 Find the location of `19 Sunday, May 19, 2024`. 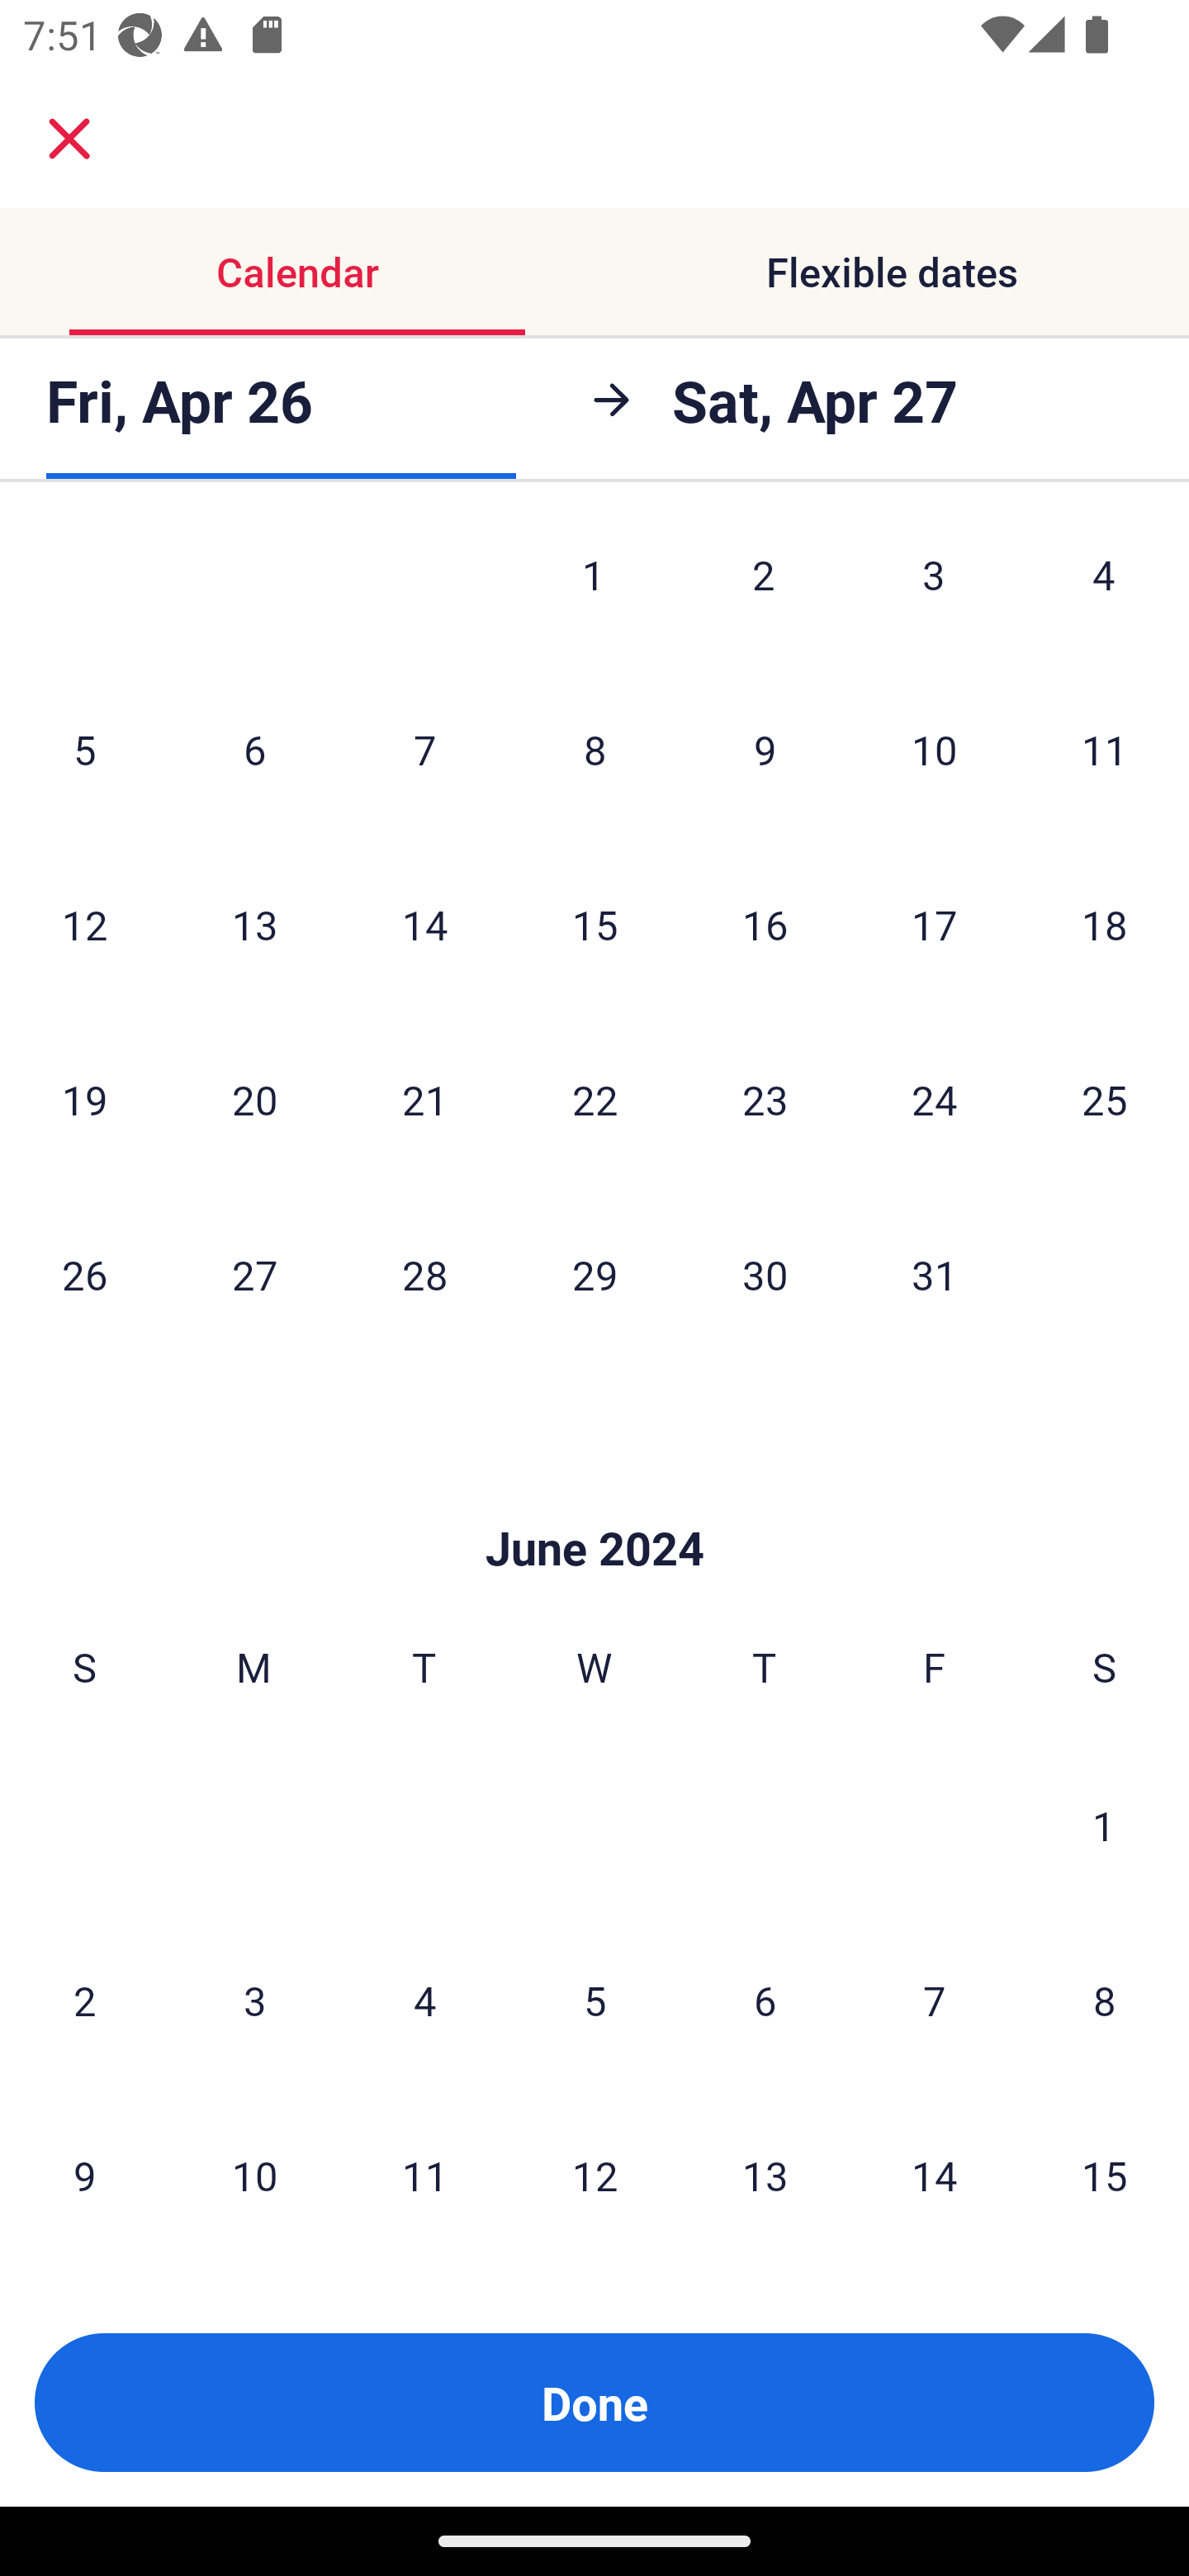

19 Sunday, May 19, 2024 is located at coordinates (84, 1100).